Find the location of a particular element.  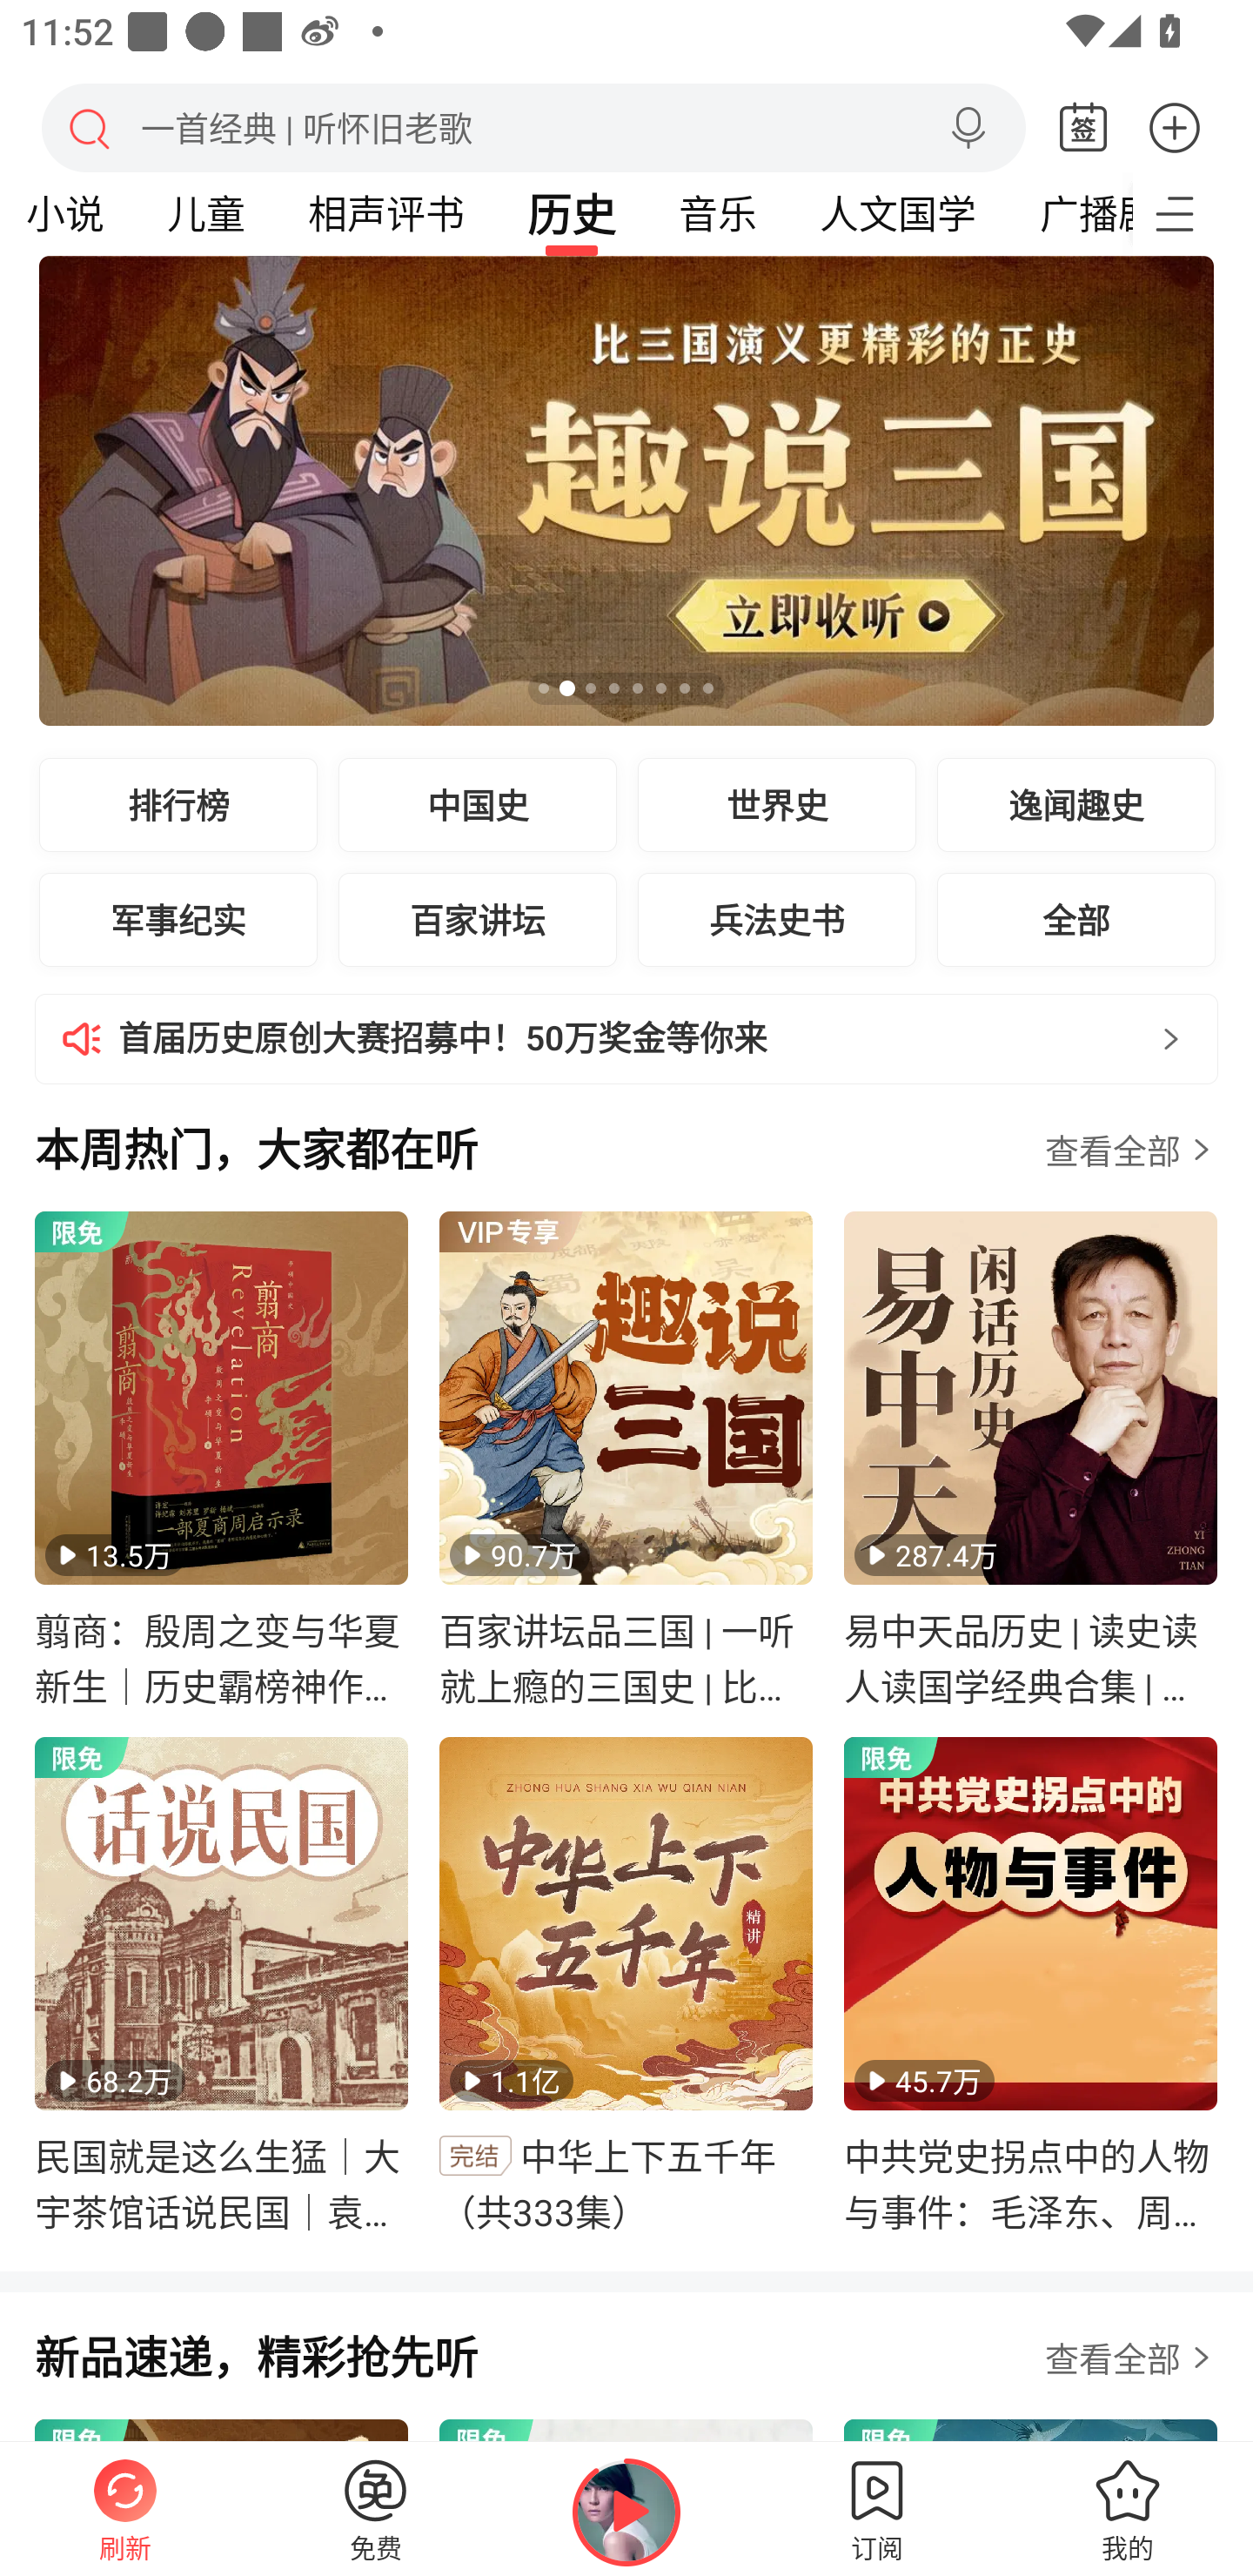

我的 is located at coordinates (1128, 2508).